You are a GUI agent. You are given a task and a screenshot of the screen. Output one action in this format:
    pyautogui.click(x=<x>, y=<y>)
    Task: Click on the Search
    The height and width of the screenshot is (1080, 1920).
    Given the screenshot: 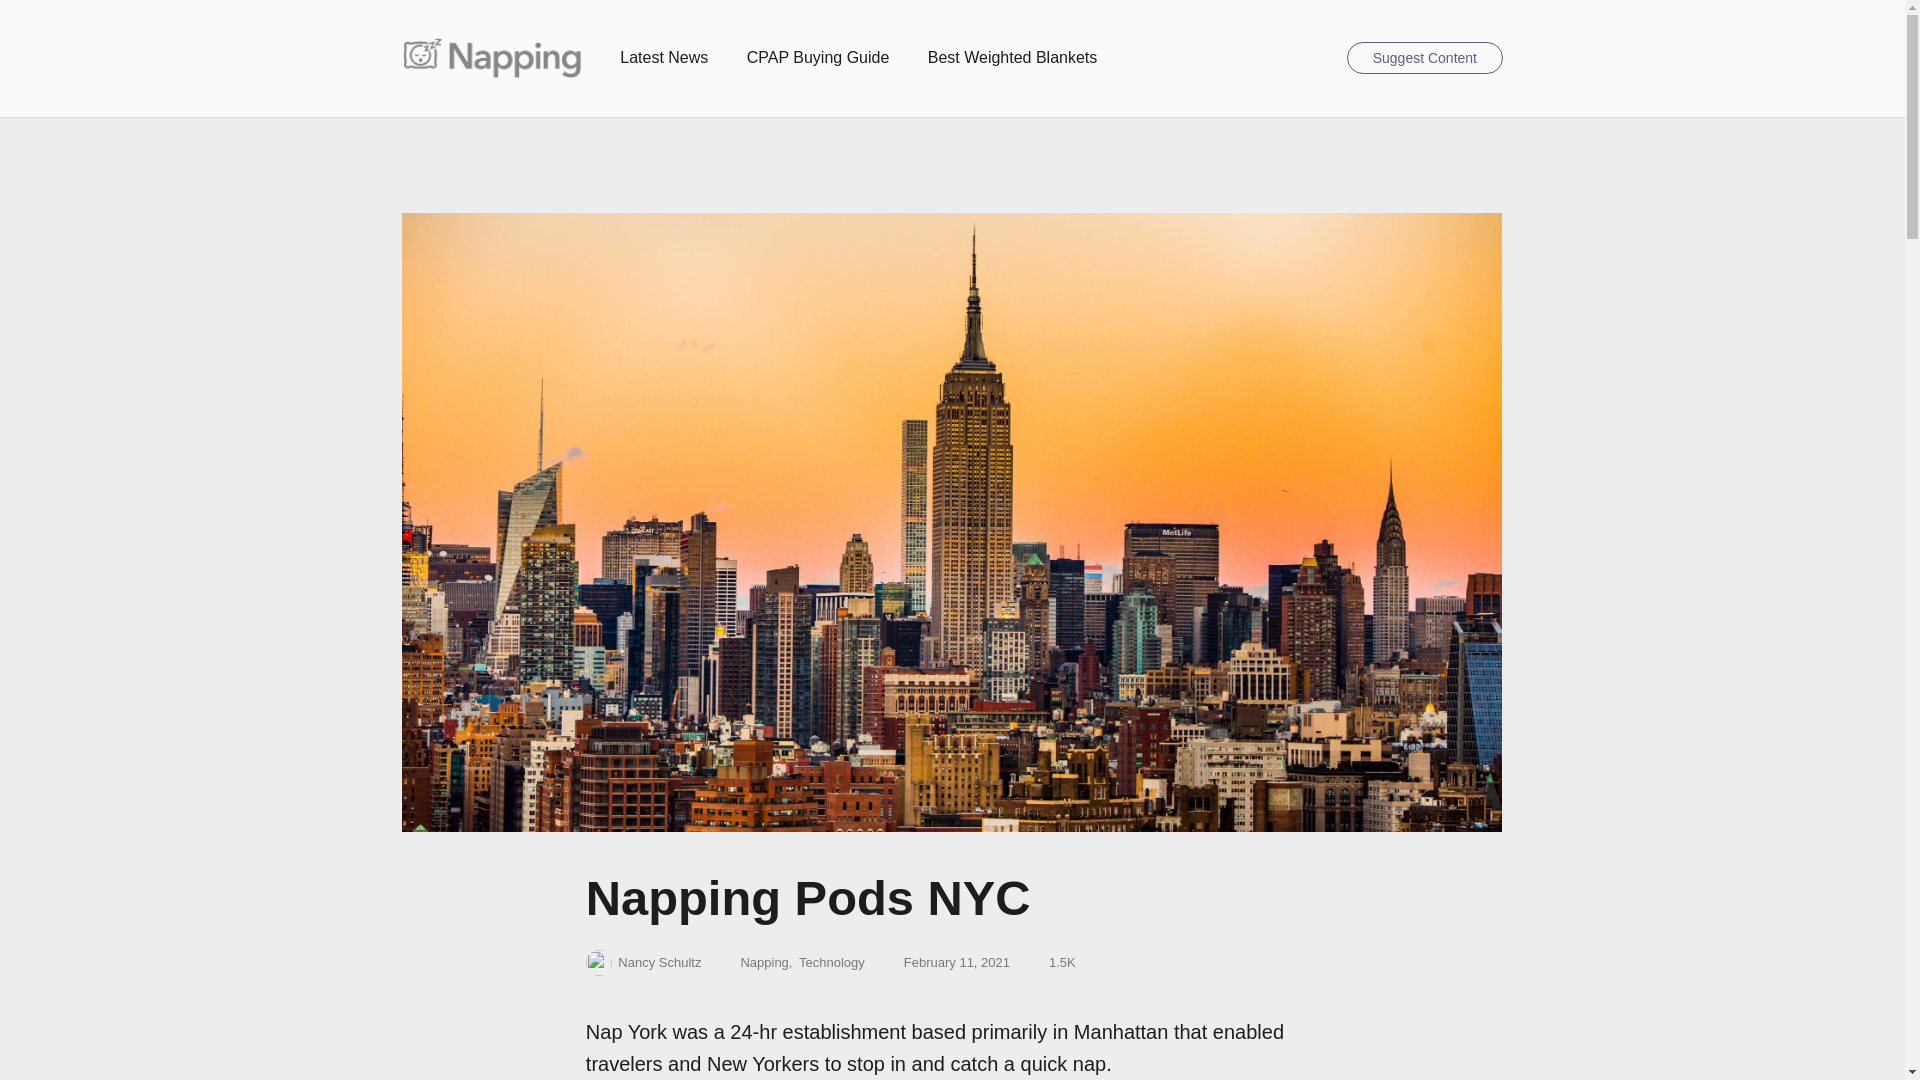 What is the action you would take?
    pyautogui.click(x=1322, y=58)
    